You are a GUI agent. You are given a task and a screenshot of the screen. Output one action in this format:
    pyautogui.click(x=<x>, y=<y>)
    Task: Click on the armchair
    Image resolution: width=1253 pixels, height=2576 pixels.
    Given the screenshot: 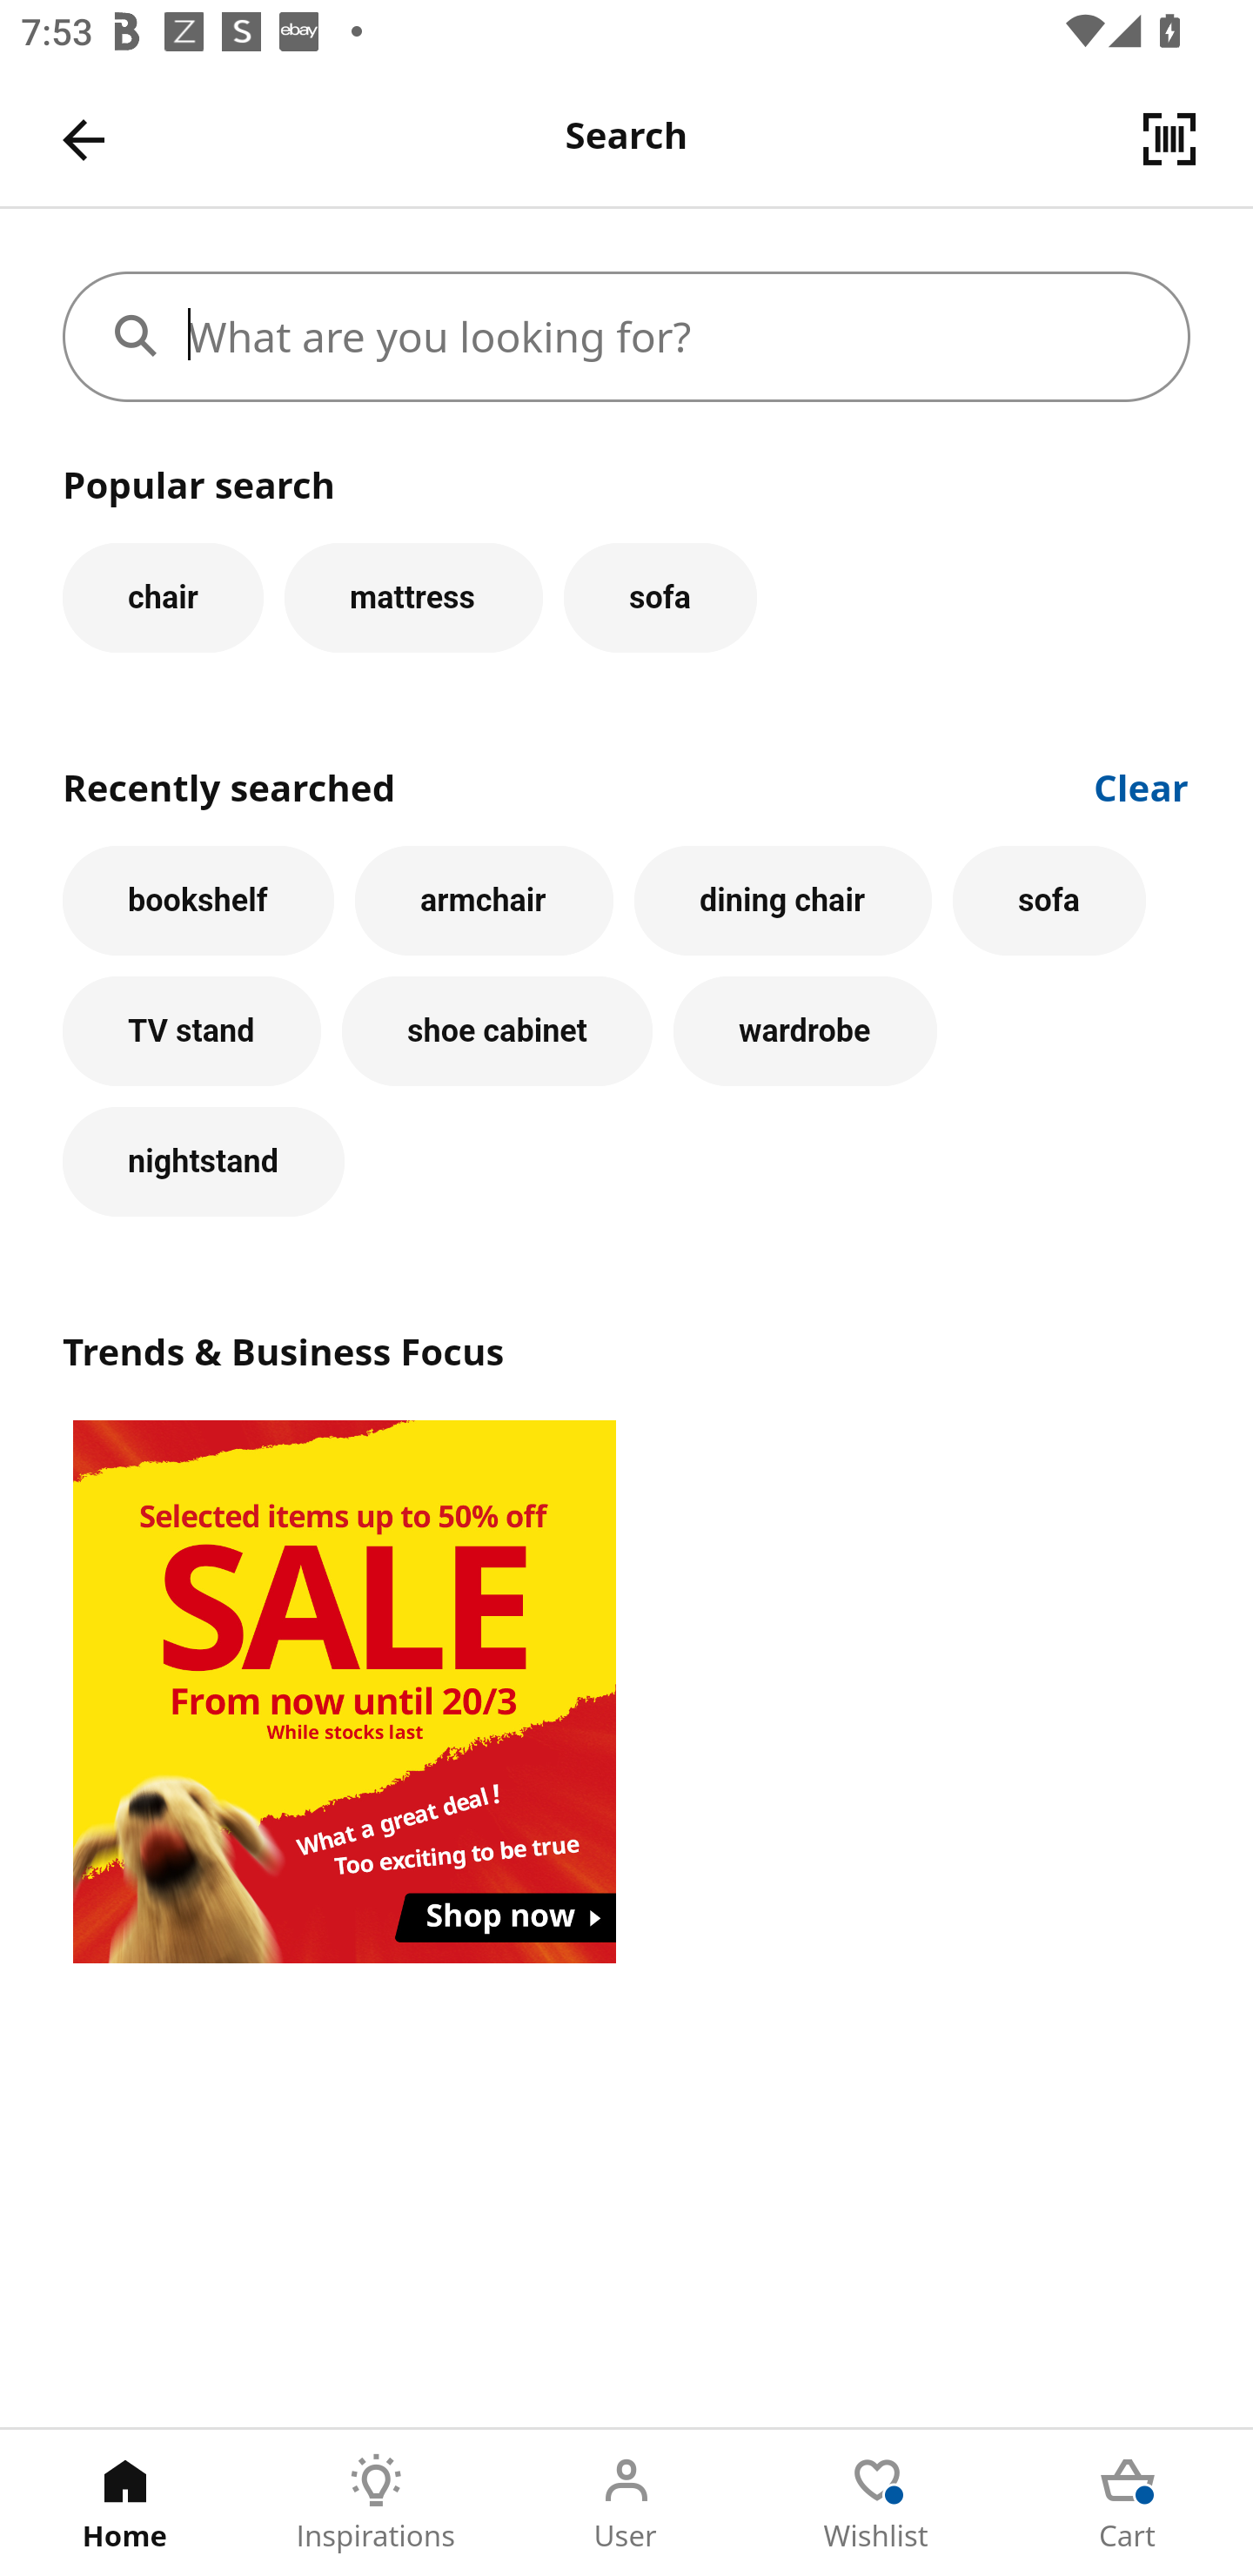 What is the action you would take?
    pyautogui.click(x=484, y=900)
    